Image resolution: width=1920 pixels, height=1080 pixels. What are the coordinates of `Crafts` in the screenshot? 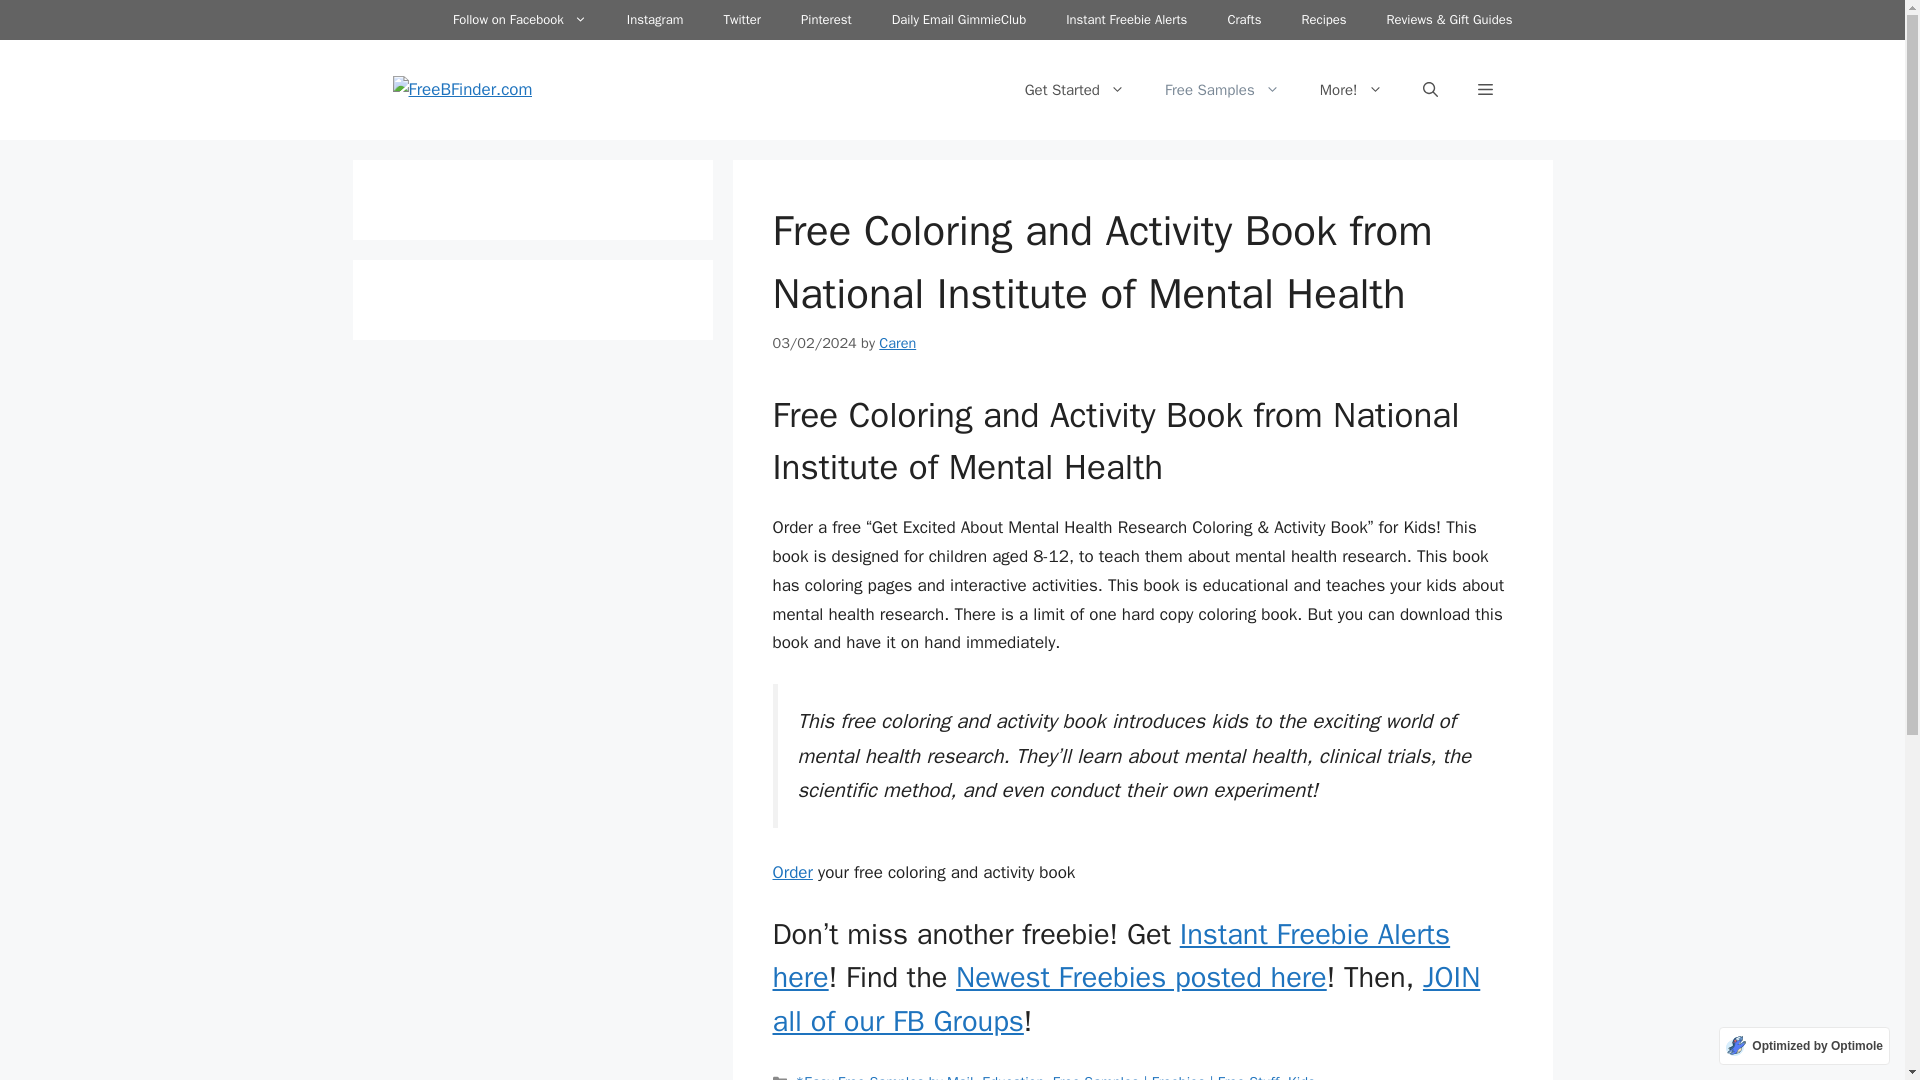 It's located at (1244, 20).